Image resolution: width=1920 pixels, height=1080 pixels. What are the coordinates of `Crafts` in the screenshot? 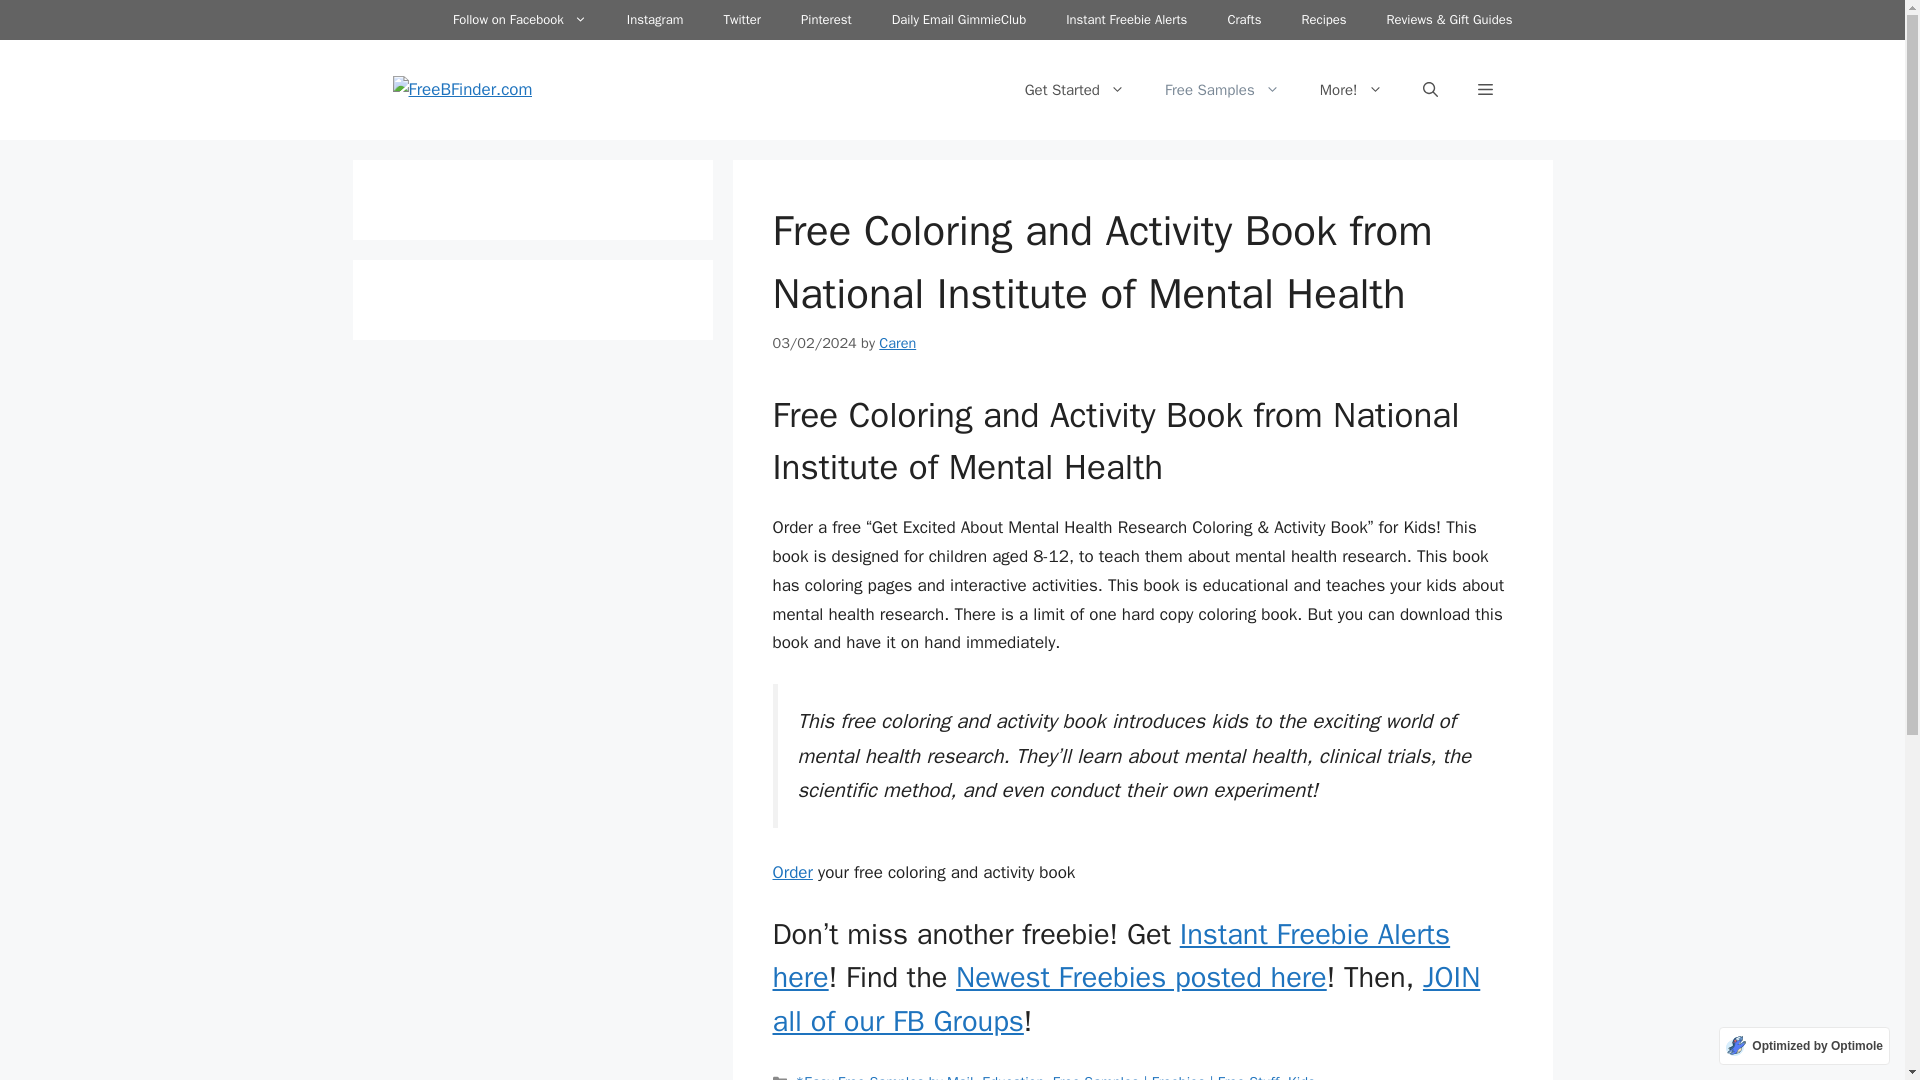 It's located at (1244, 20).